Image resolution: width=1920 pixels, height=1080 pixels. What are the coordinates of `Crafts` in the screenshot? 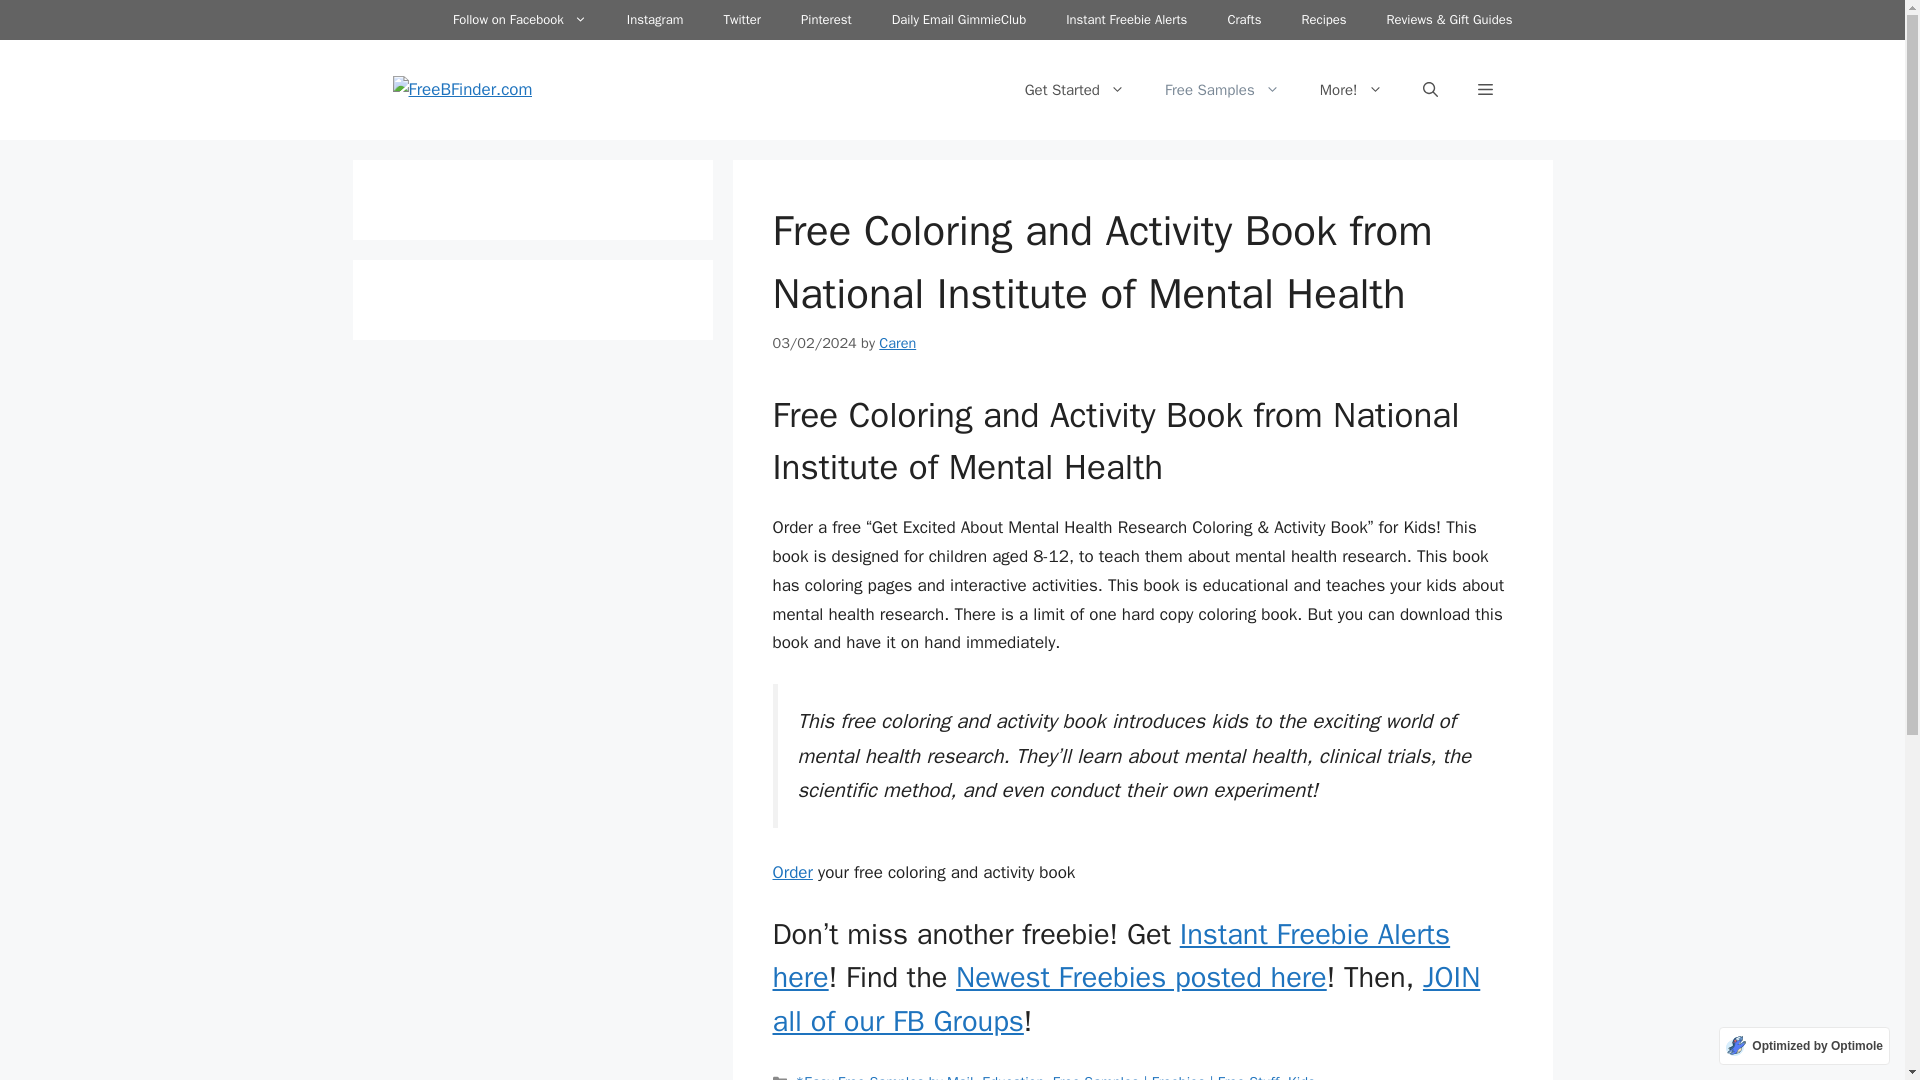 It's located at (1244, 20).